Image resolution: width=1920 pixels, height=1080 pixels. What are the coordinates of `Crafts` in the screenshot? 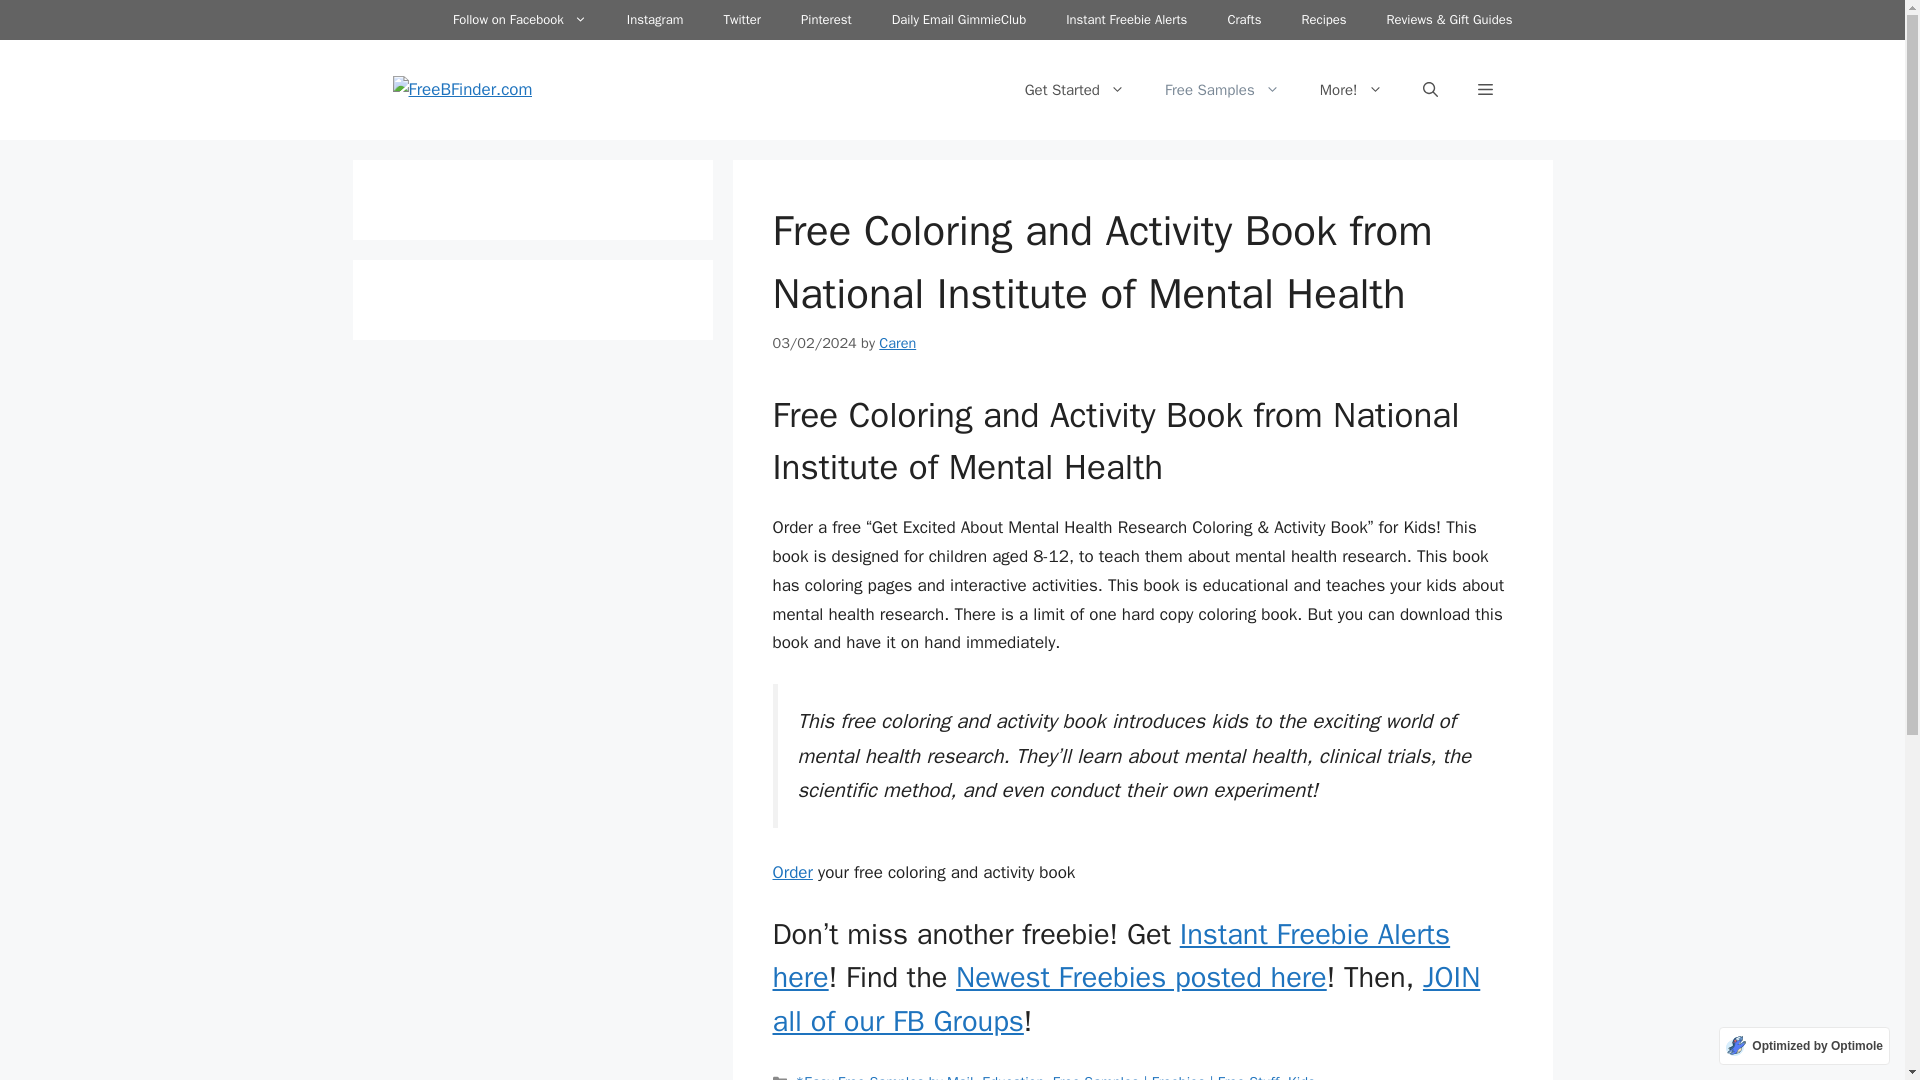 It's located at (1244, 20).